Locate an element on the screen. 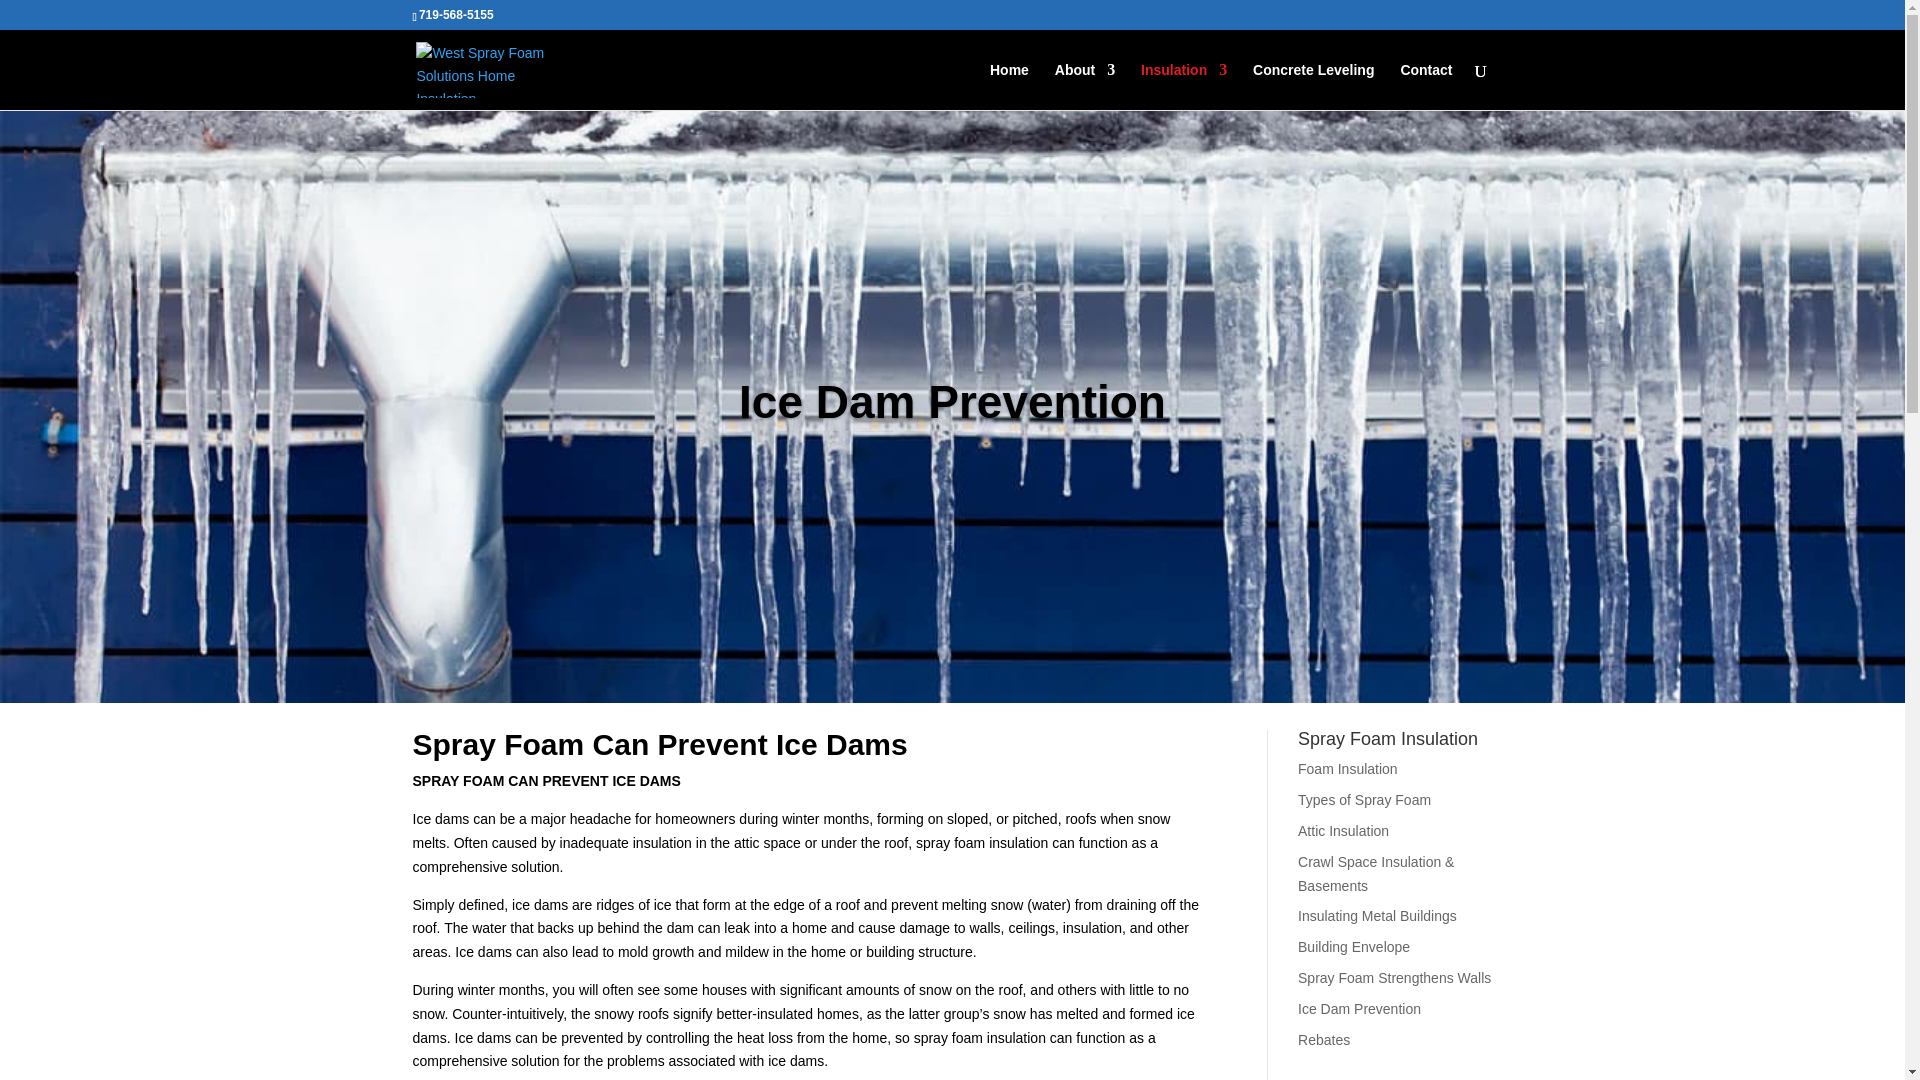 This screenshot has height=1080, width=1920. Building Envelope is located at coordinates (1353, 946).